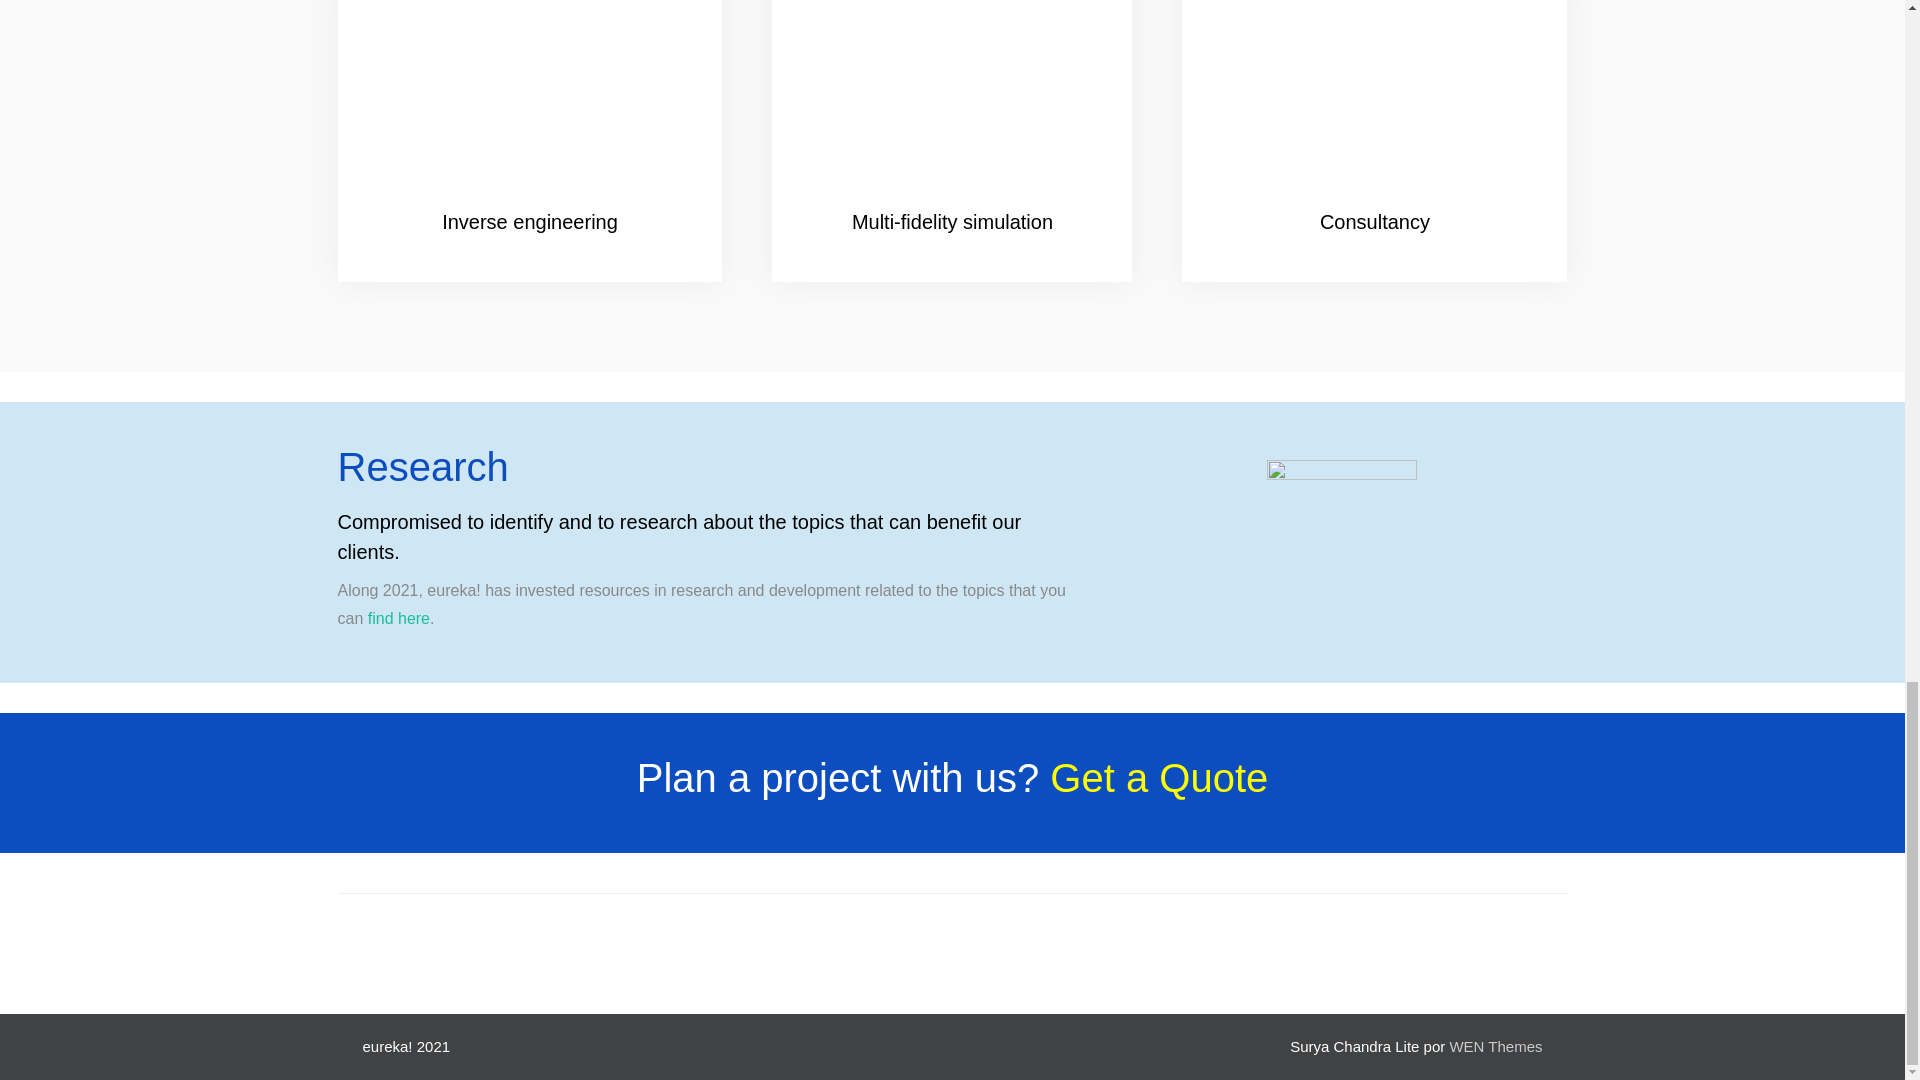 The width and height of the screenshot is (1920, 1080). I want to click on Multi-fidelity simulation, so click(952, 108).